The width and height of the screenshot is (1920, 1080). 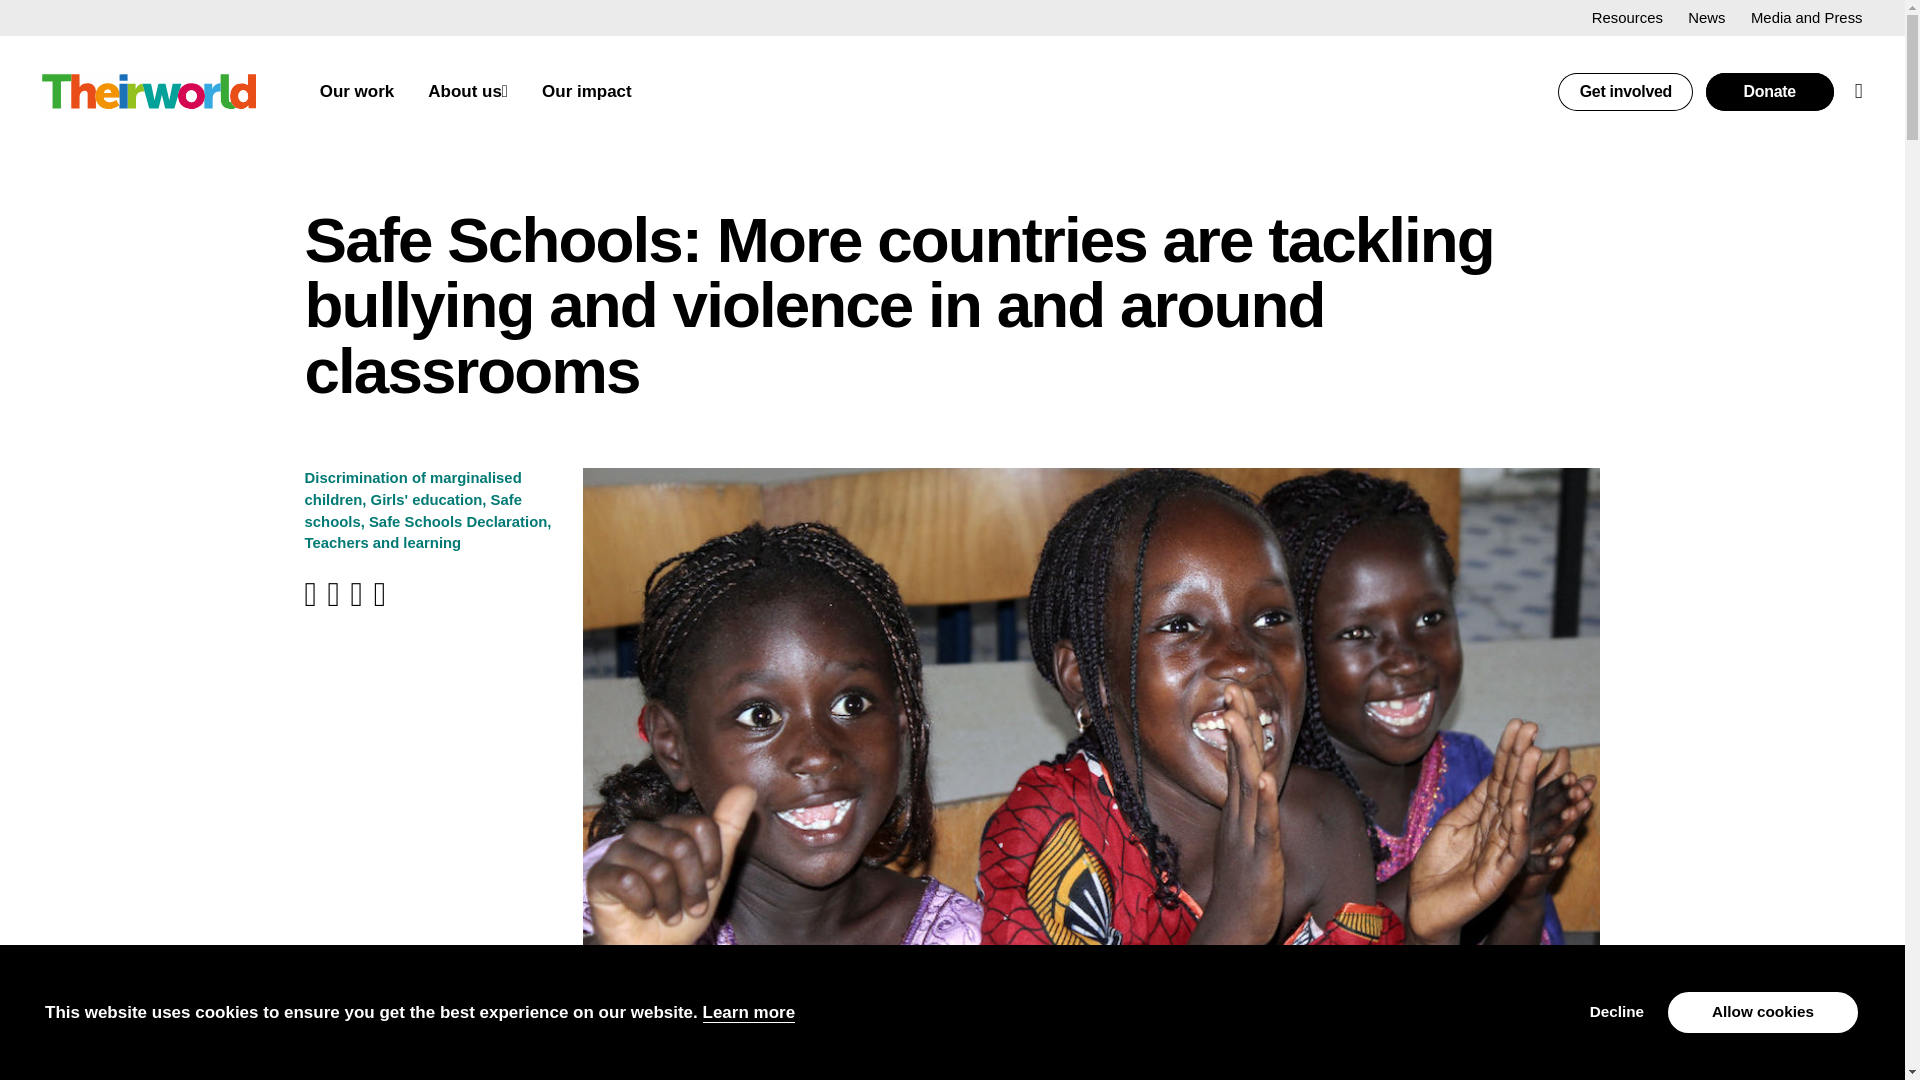 What do you see at coordinates (1770, 92) in the screenshot?
I see `Donate` at bounding box center [1770, 92].